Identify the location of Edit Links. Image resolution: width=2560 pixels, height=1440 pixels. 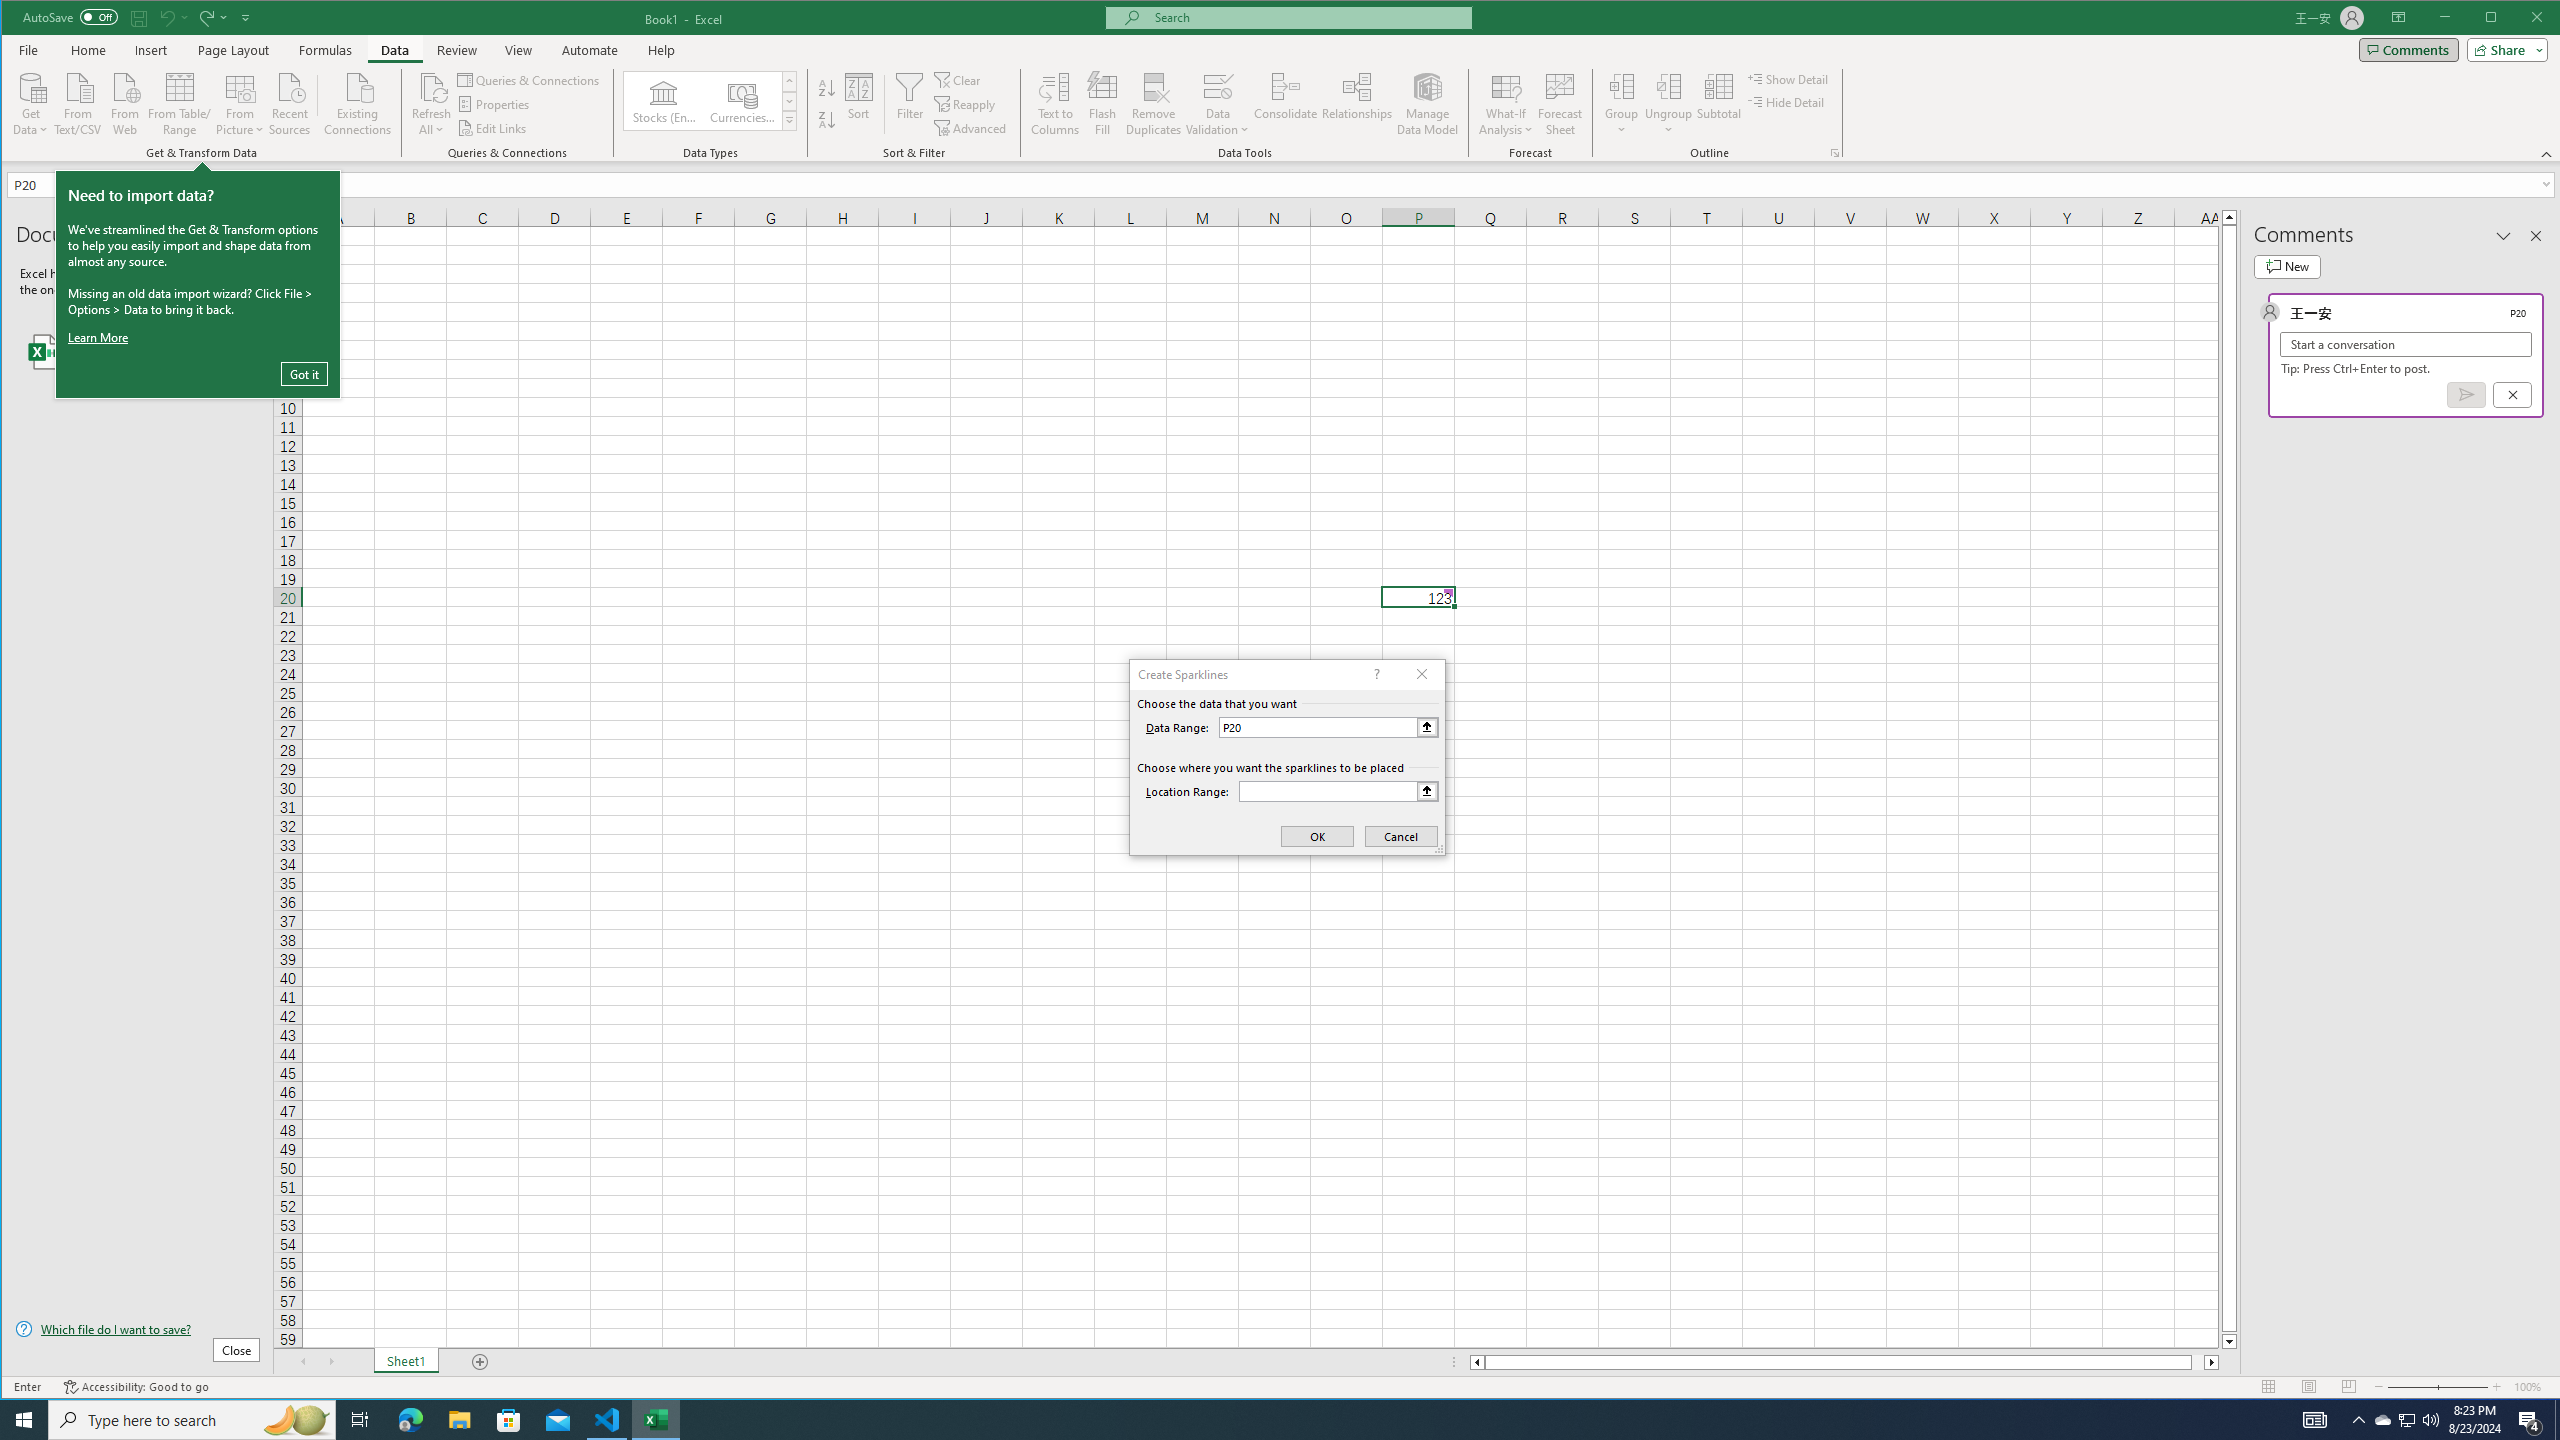
(492, 128).